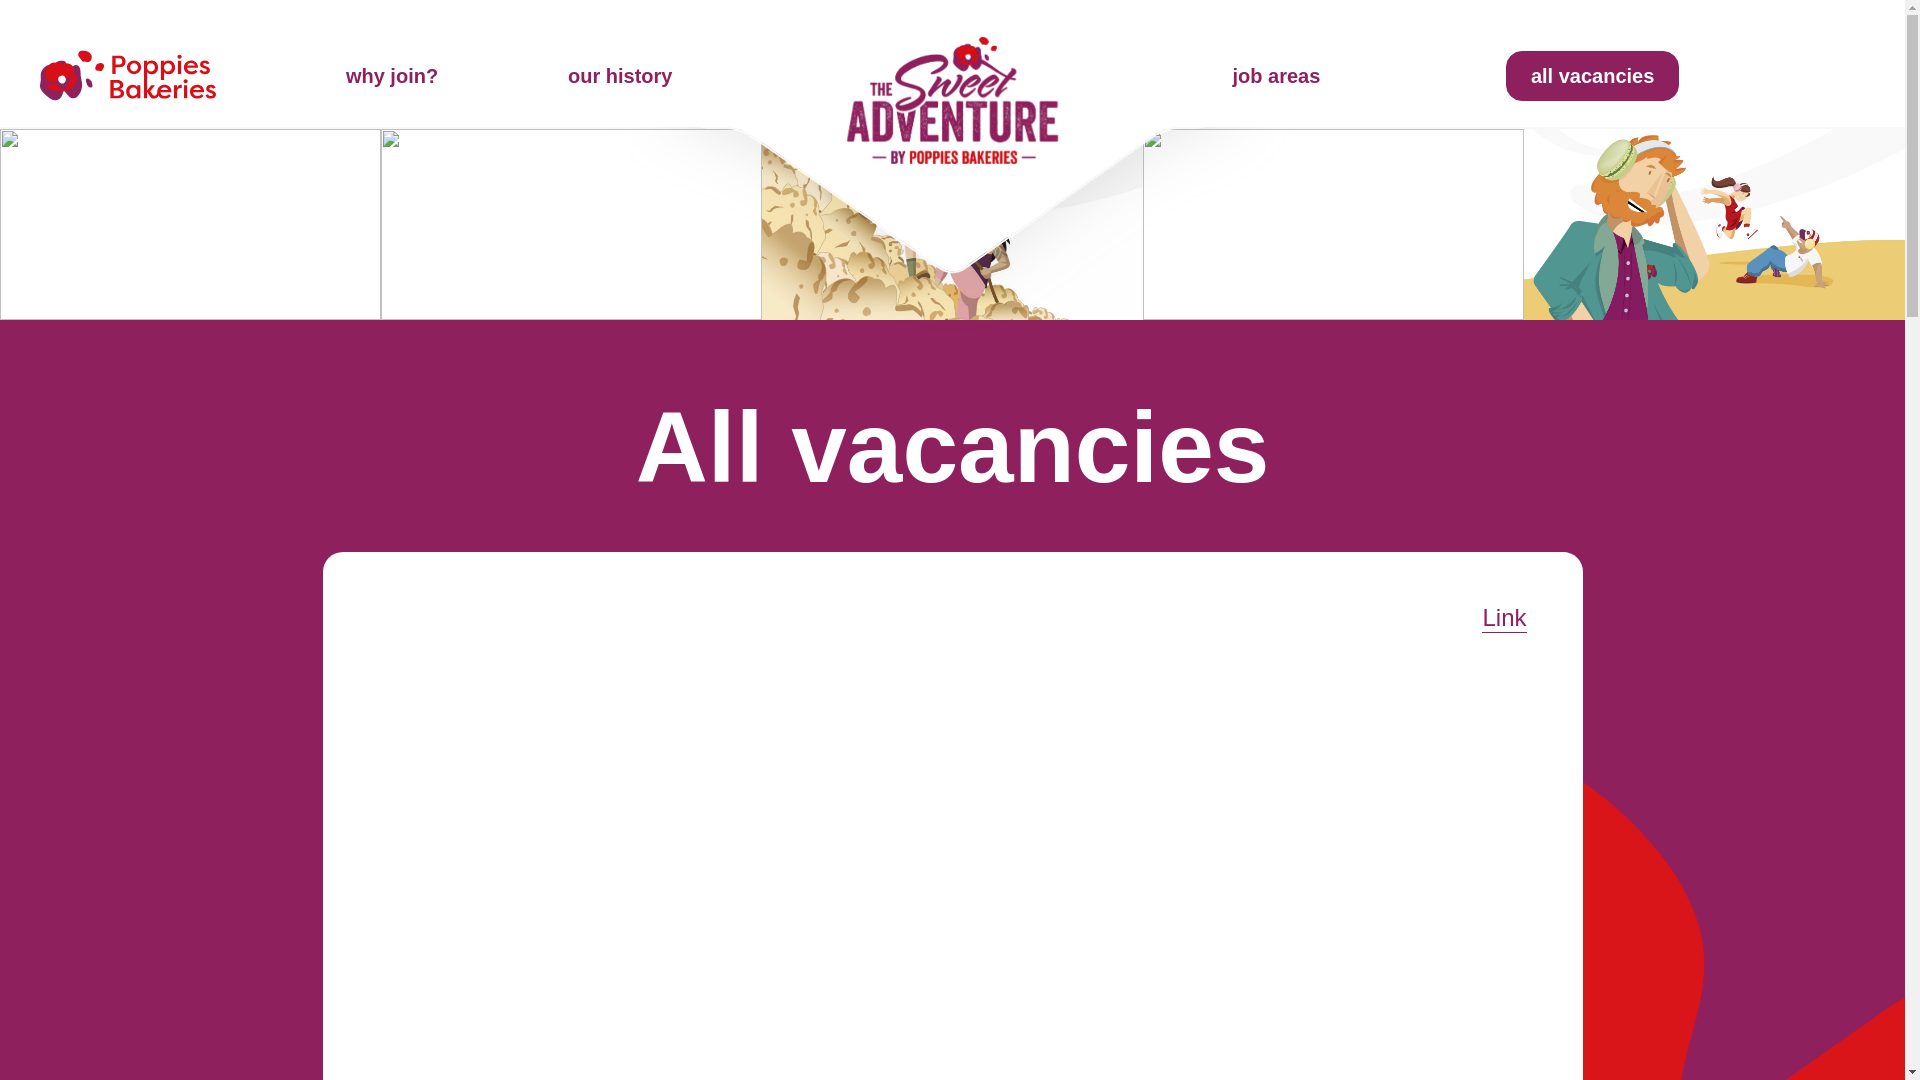 The image size is (1920, 1080). Describe the element at coordinates (1592, 74) in the screenshot. I see `all vacancies` at that location.